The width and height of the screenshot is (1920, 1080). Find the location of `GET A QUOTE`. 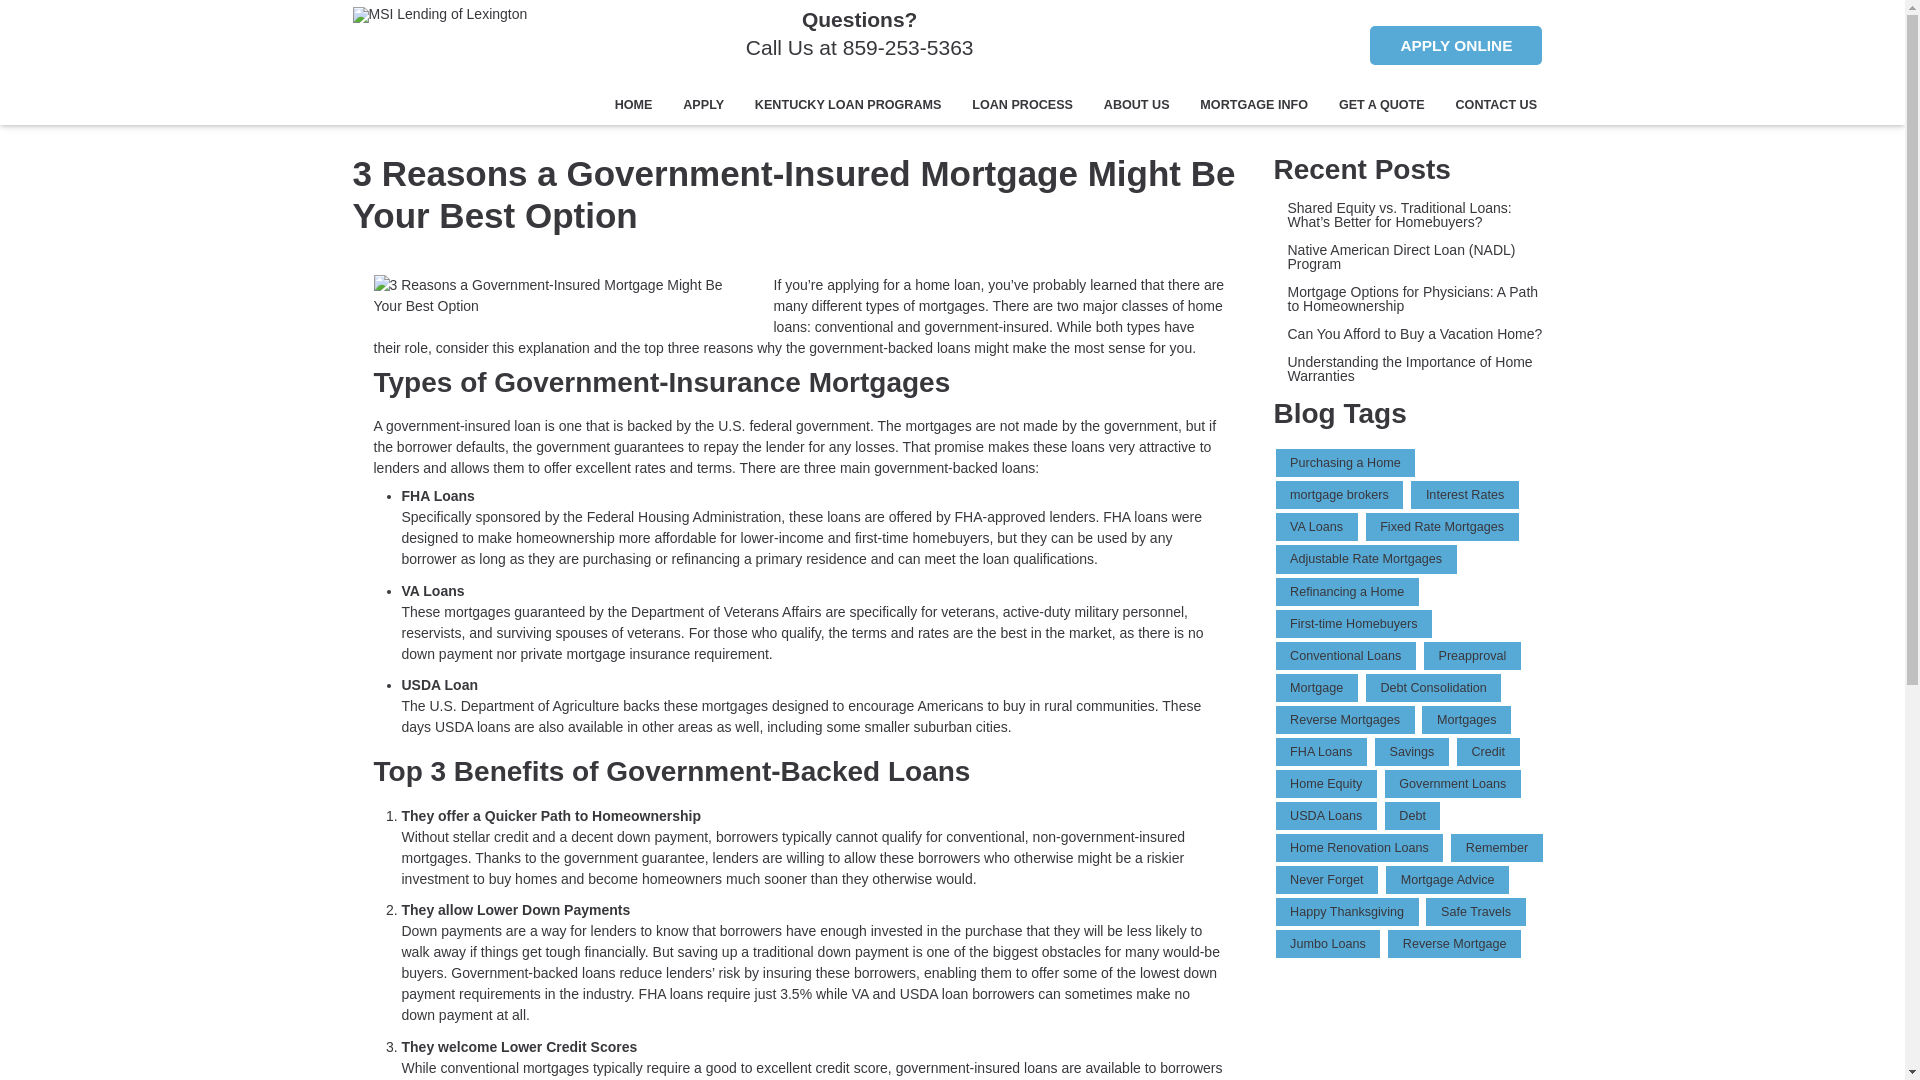

GET A QUOTE is located at coordinates (1381, 106).